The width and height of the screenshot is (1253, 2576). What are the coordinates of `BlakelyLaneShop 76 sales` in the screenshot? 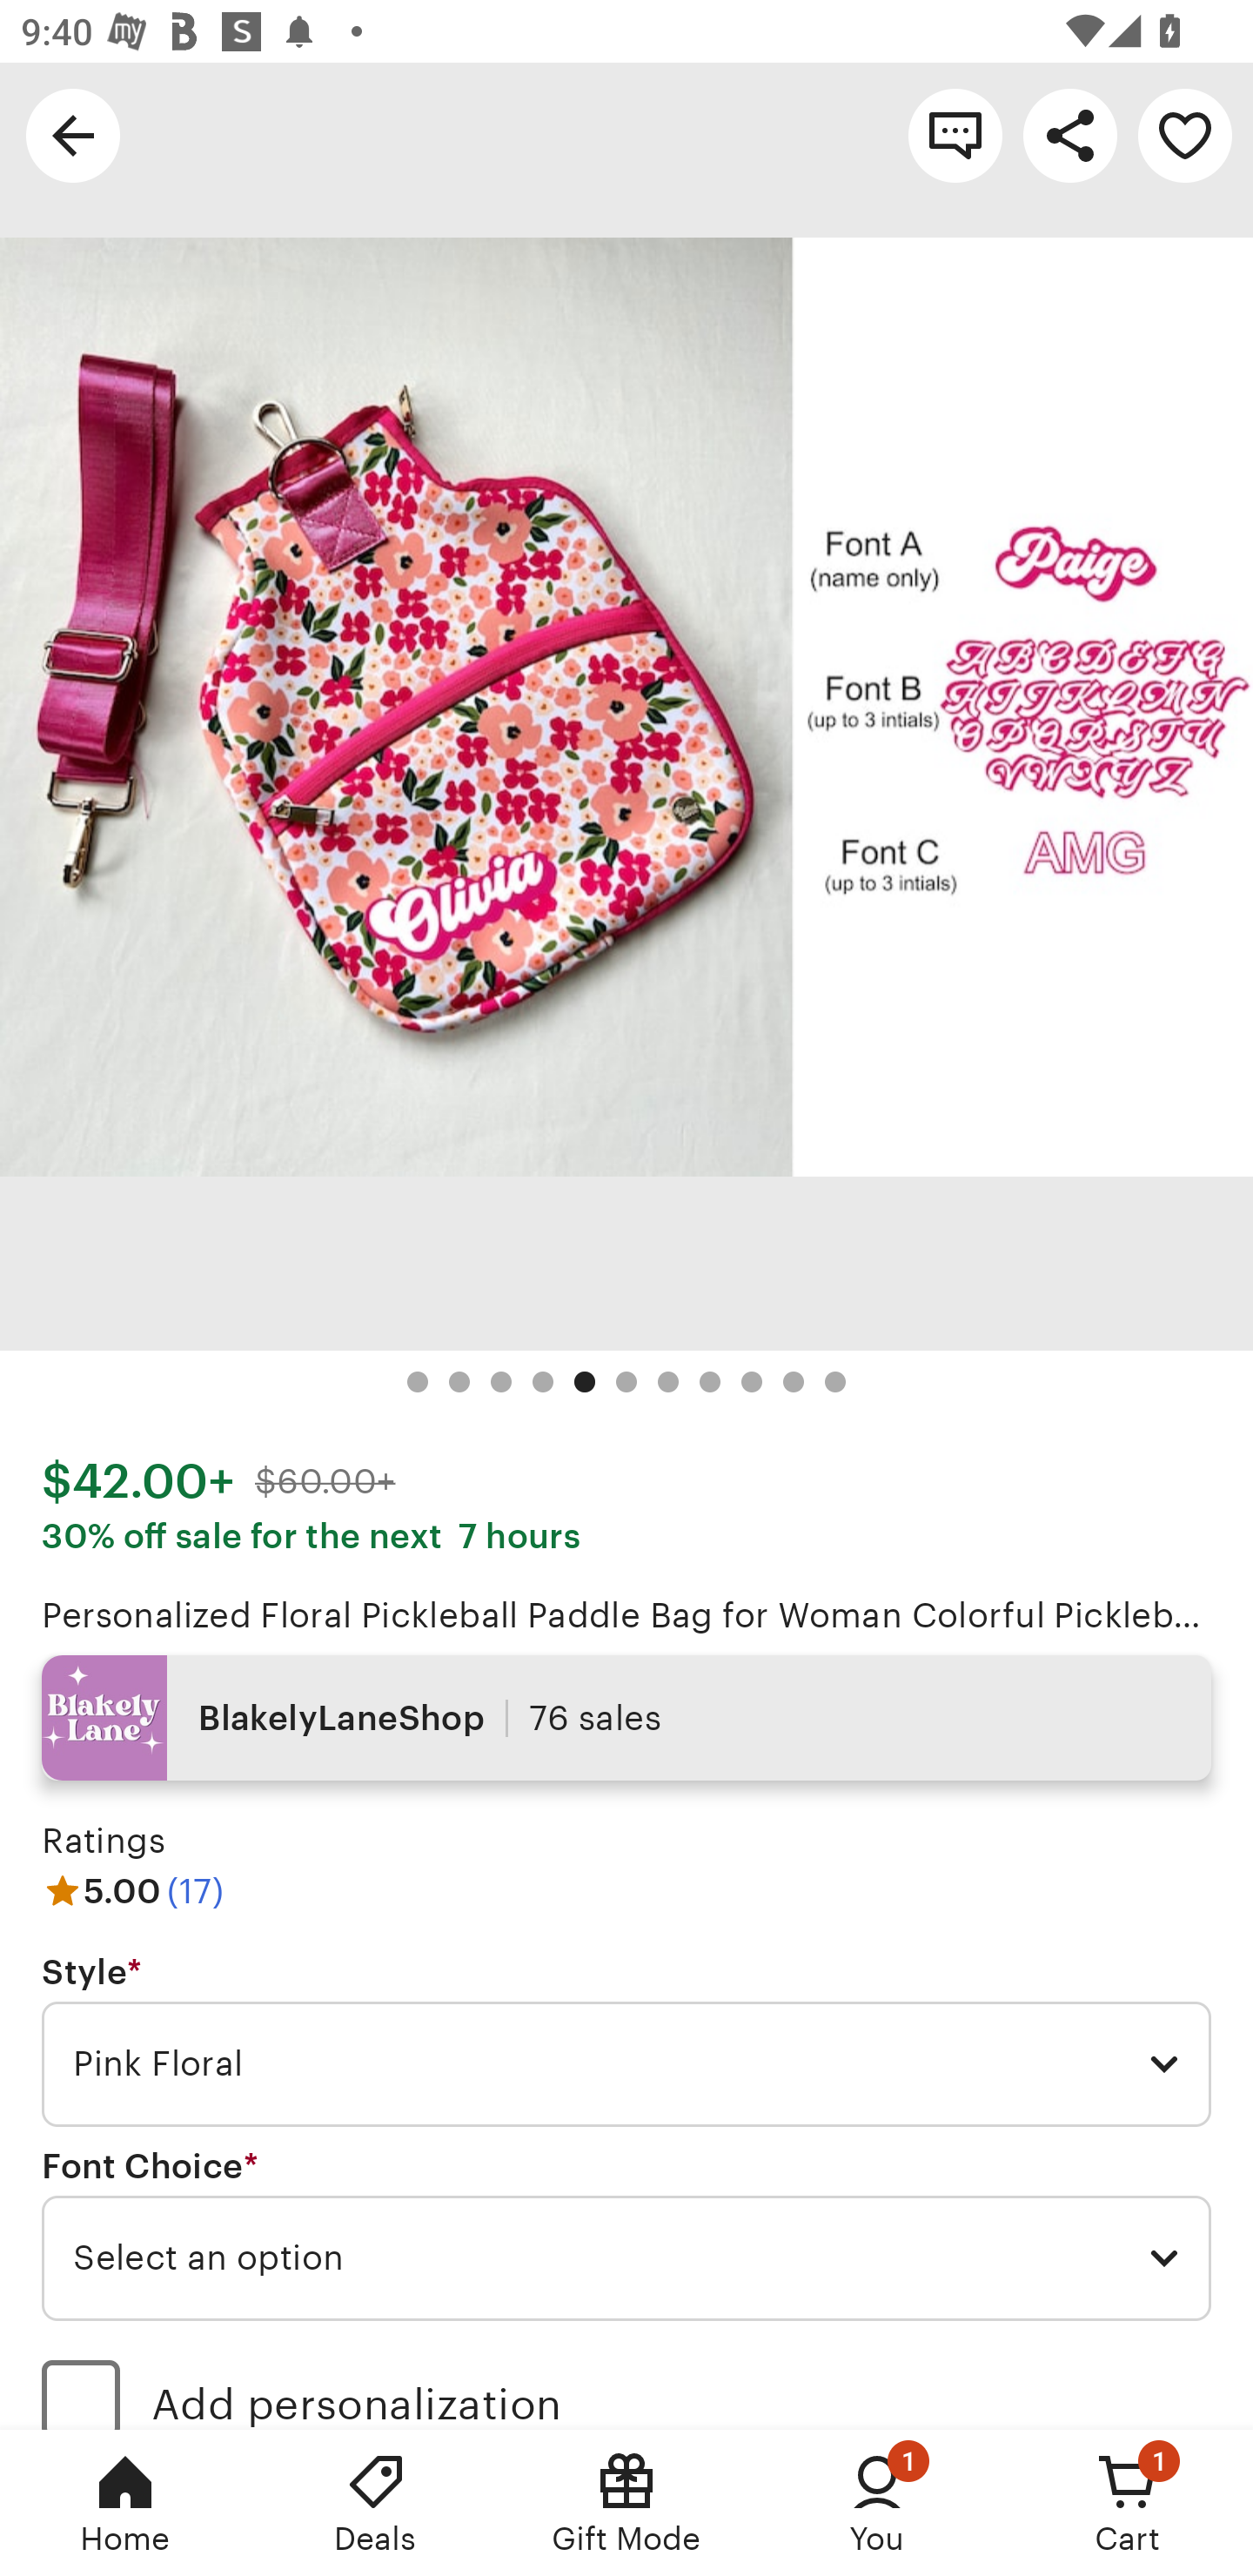 It's located at (626, 1718).